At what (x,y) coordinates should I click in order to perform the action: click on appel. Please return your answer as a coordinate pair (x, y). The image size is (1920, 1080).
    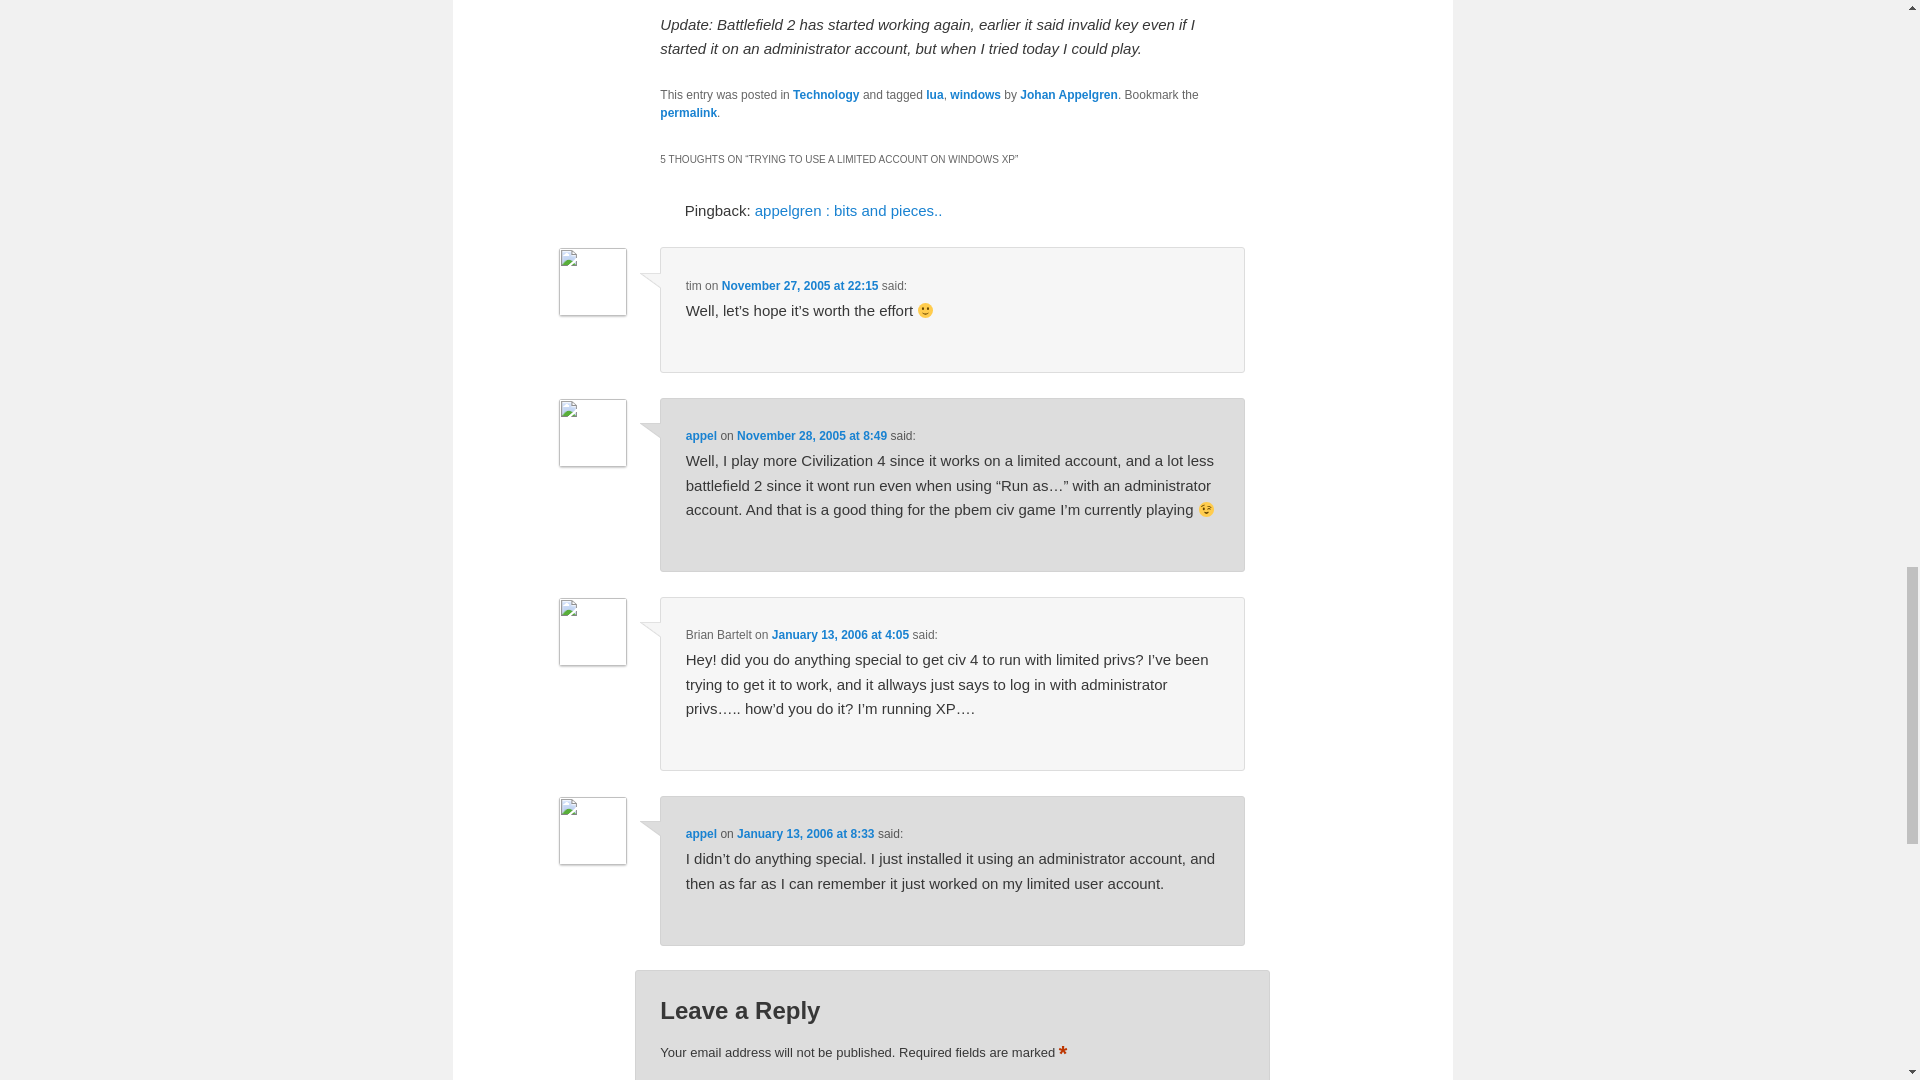
    Looking at the image, I should click on (700, 834).